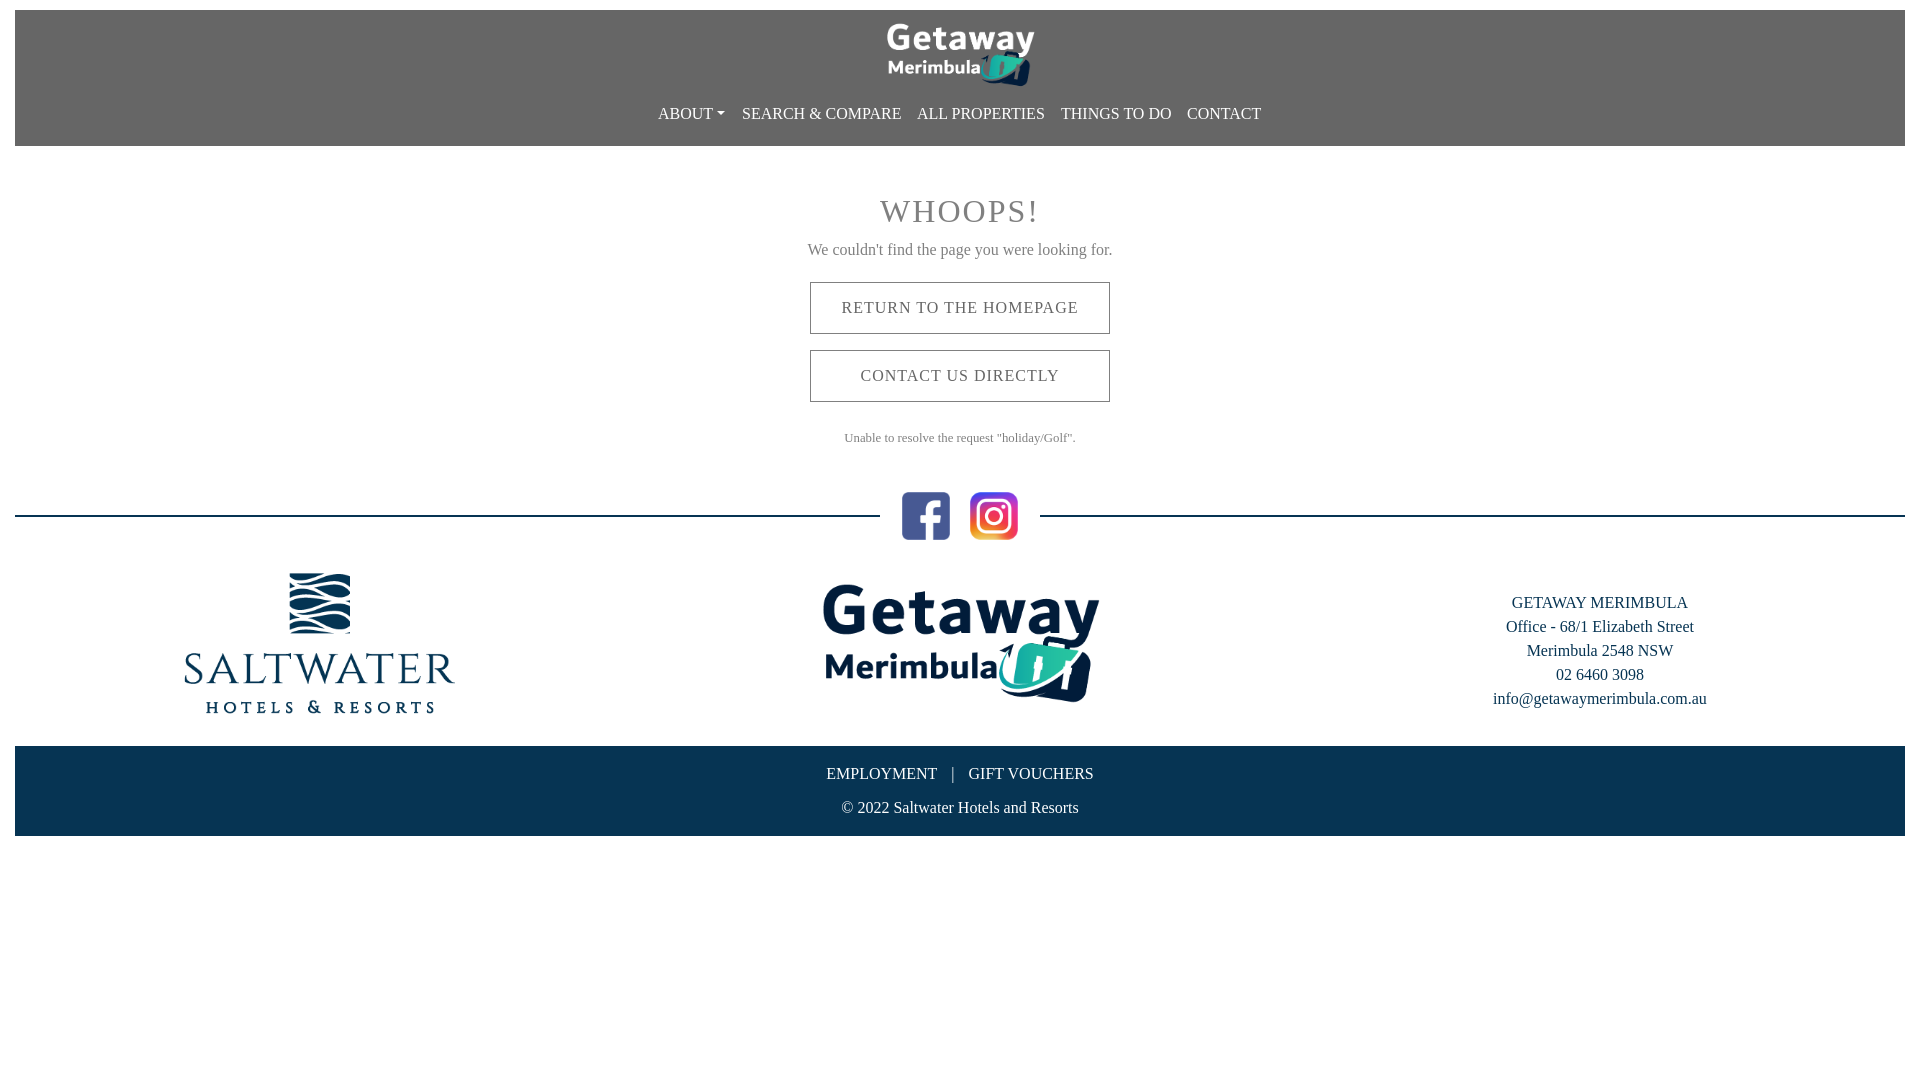 The image size is (1920, 1080). What do you see at coordinates (1224, 114) in the screenshot?
I see `CONTACT` at bounding box center [1224, 114].